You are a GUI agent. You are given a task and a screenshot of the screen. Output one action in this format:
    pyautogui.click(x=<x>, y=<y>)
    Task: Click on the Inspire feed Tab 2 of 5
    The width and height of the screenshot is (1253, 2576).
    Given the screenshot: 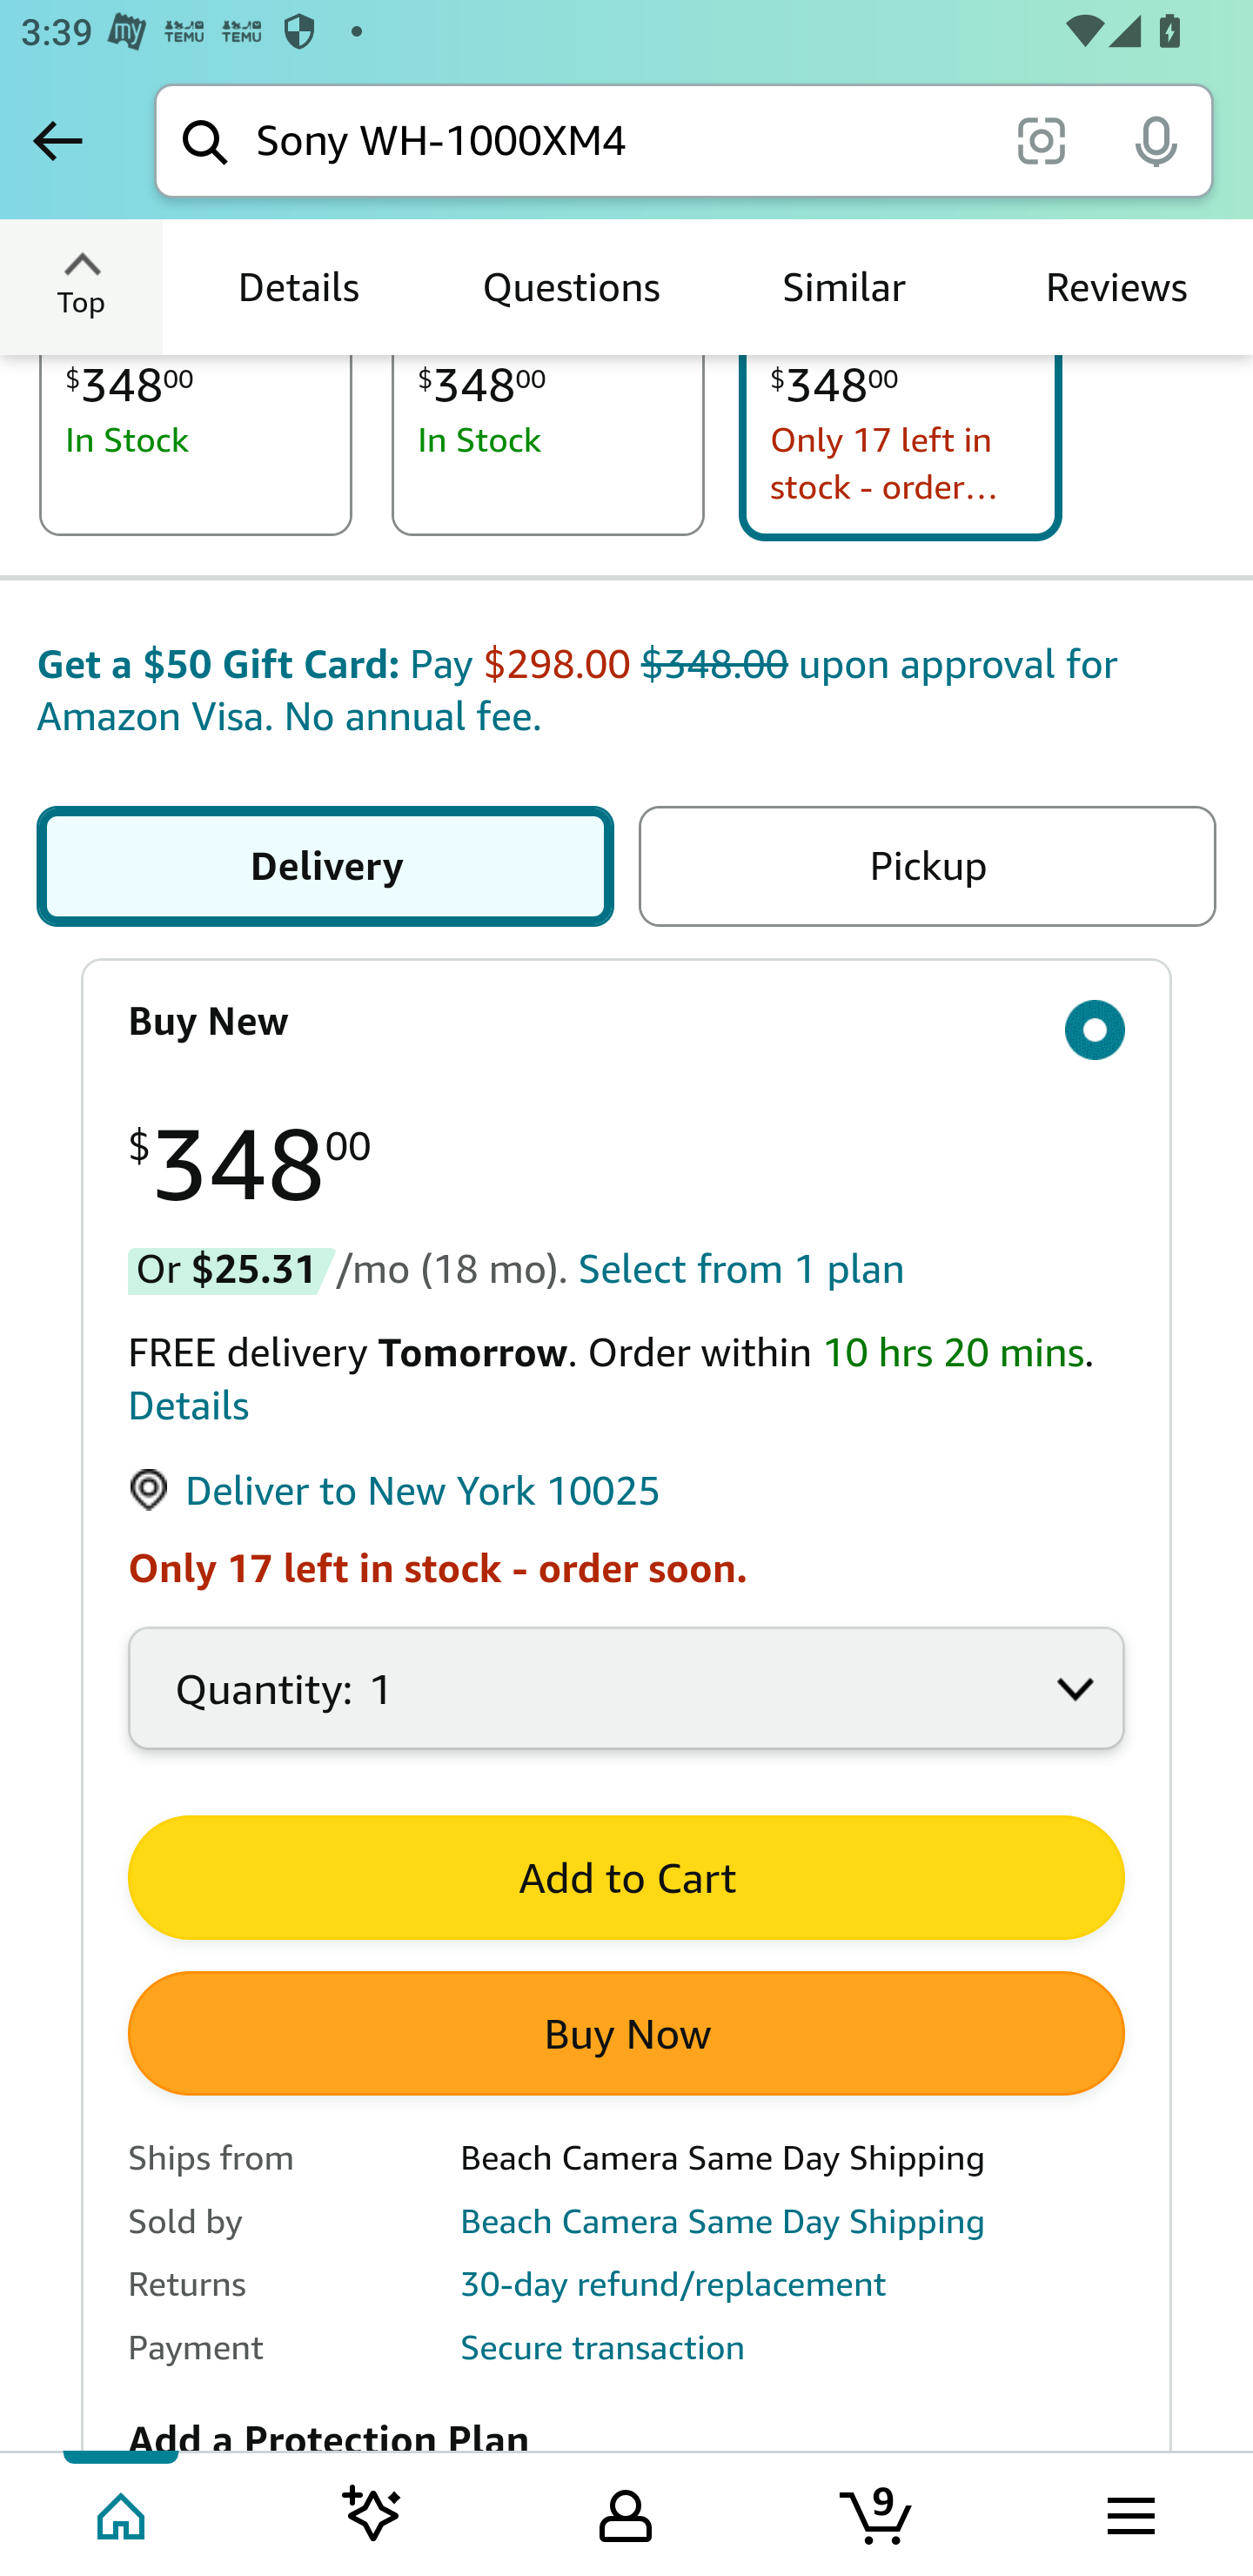 What is the action you would take?
    pyautogui.click(x=372, y=2512)
    